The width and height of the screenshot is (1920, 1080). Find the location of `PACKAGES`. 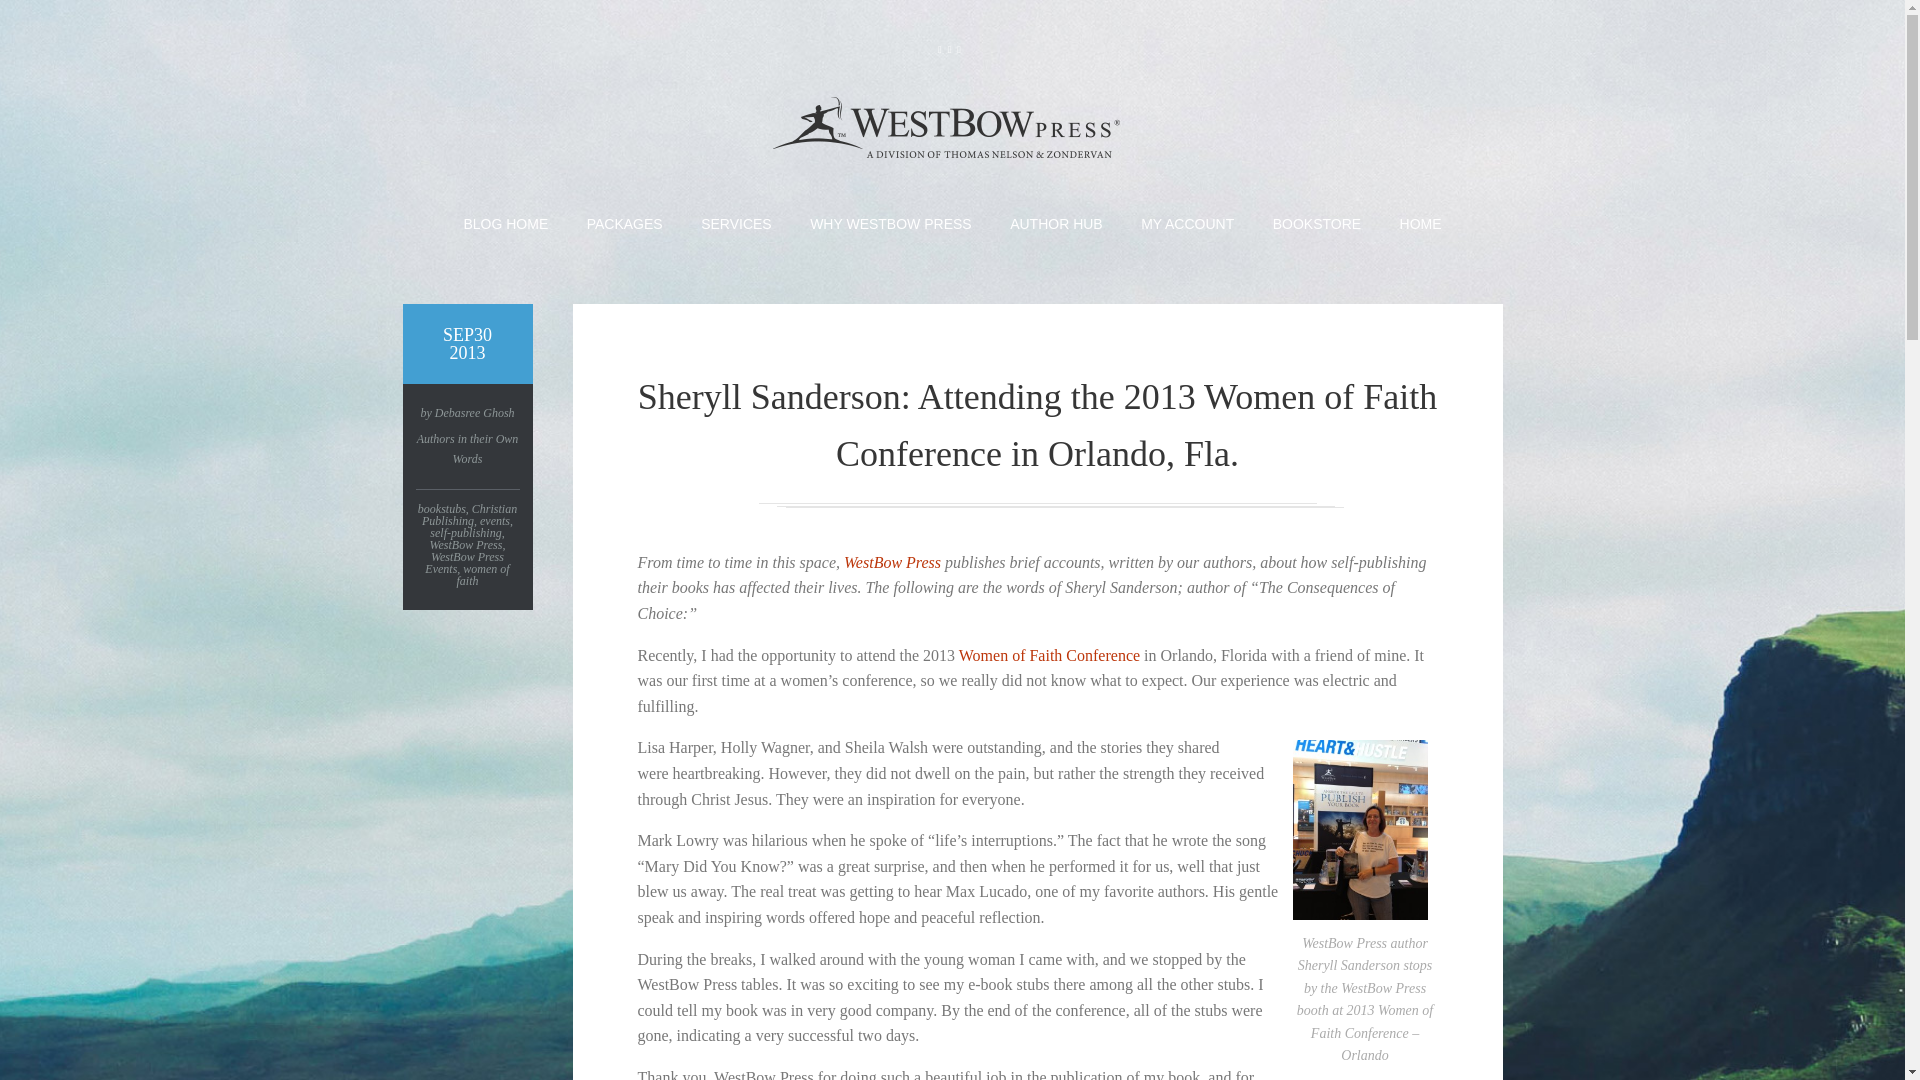

PACKAGES is located at coordinates (624, 224).